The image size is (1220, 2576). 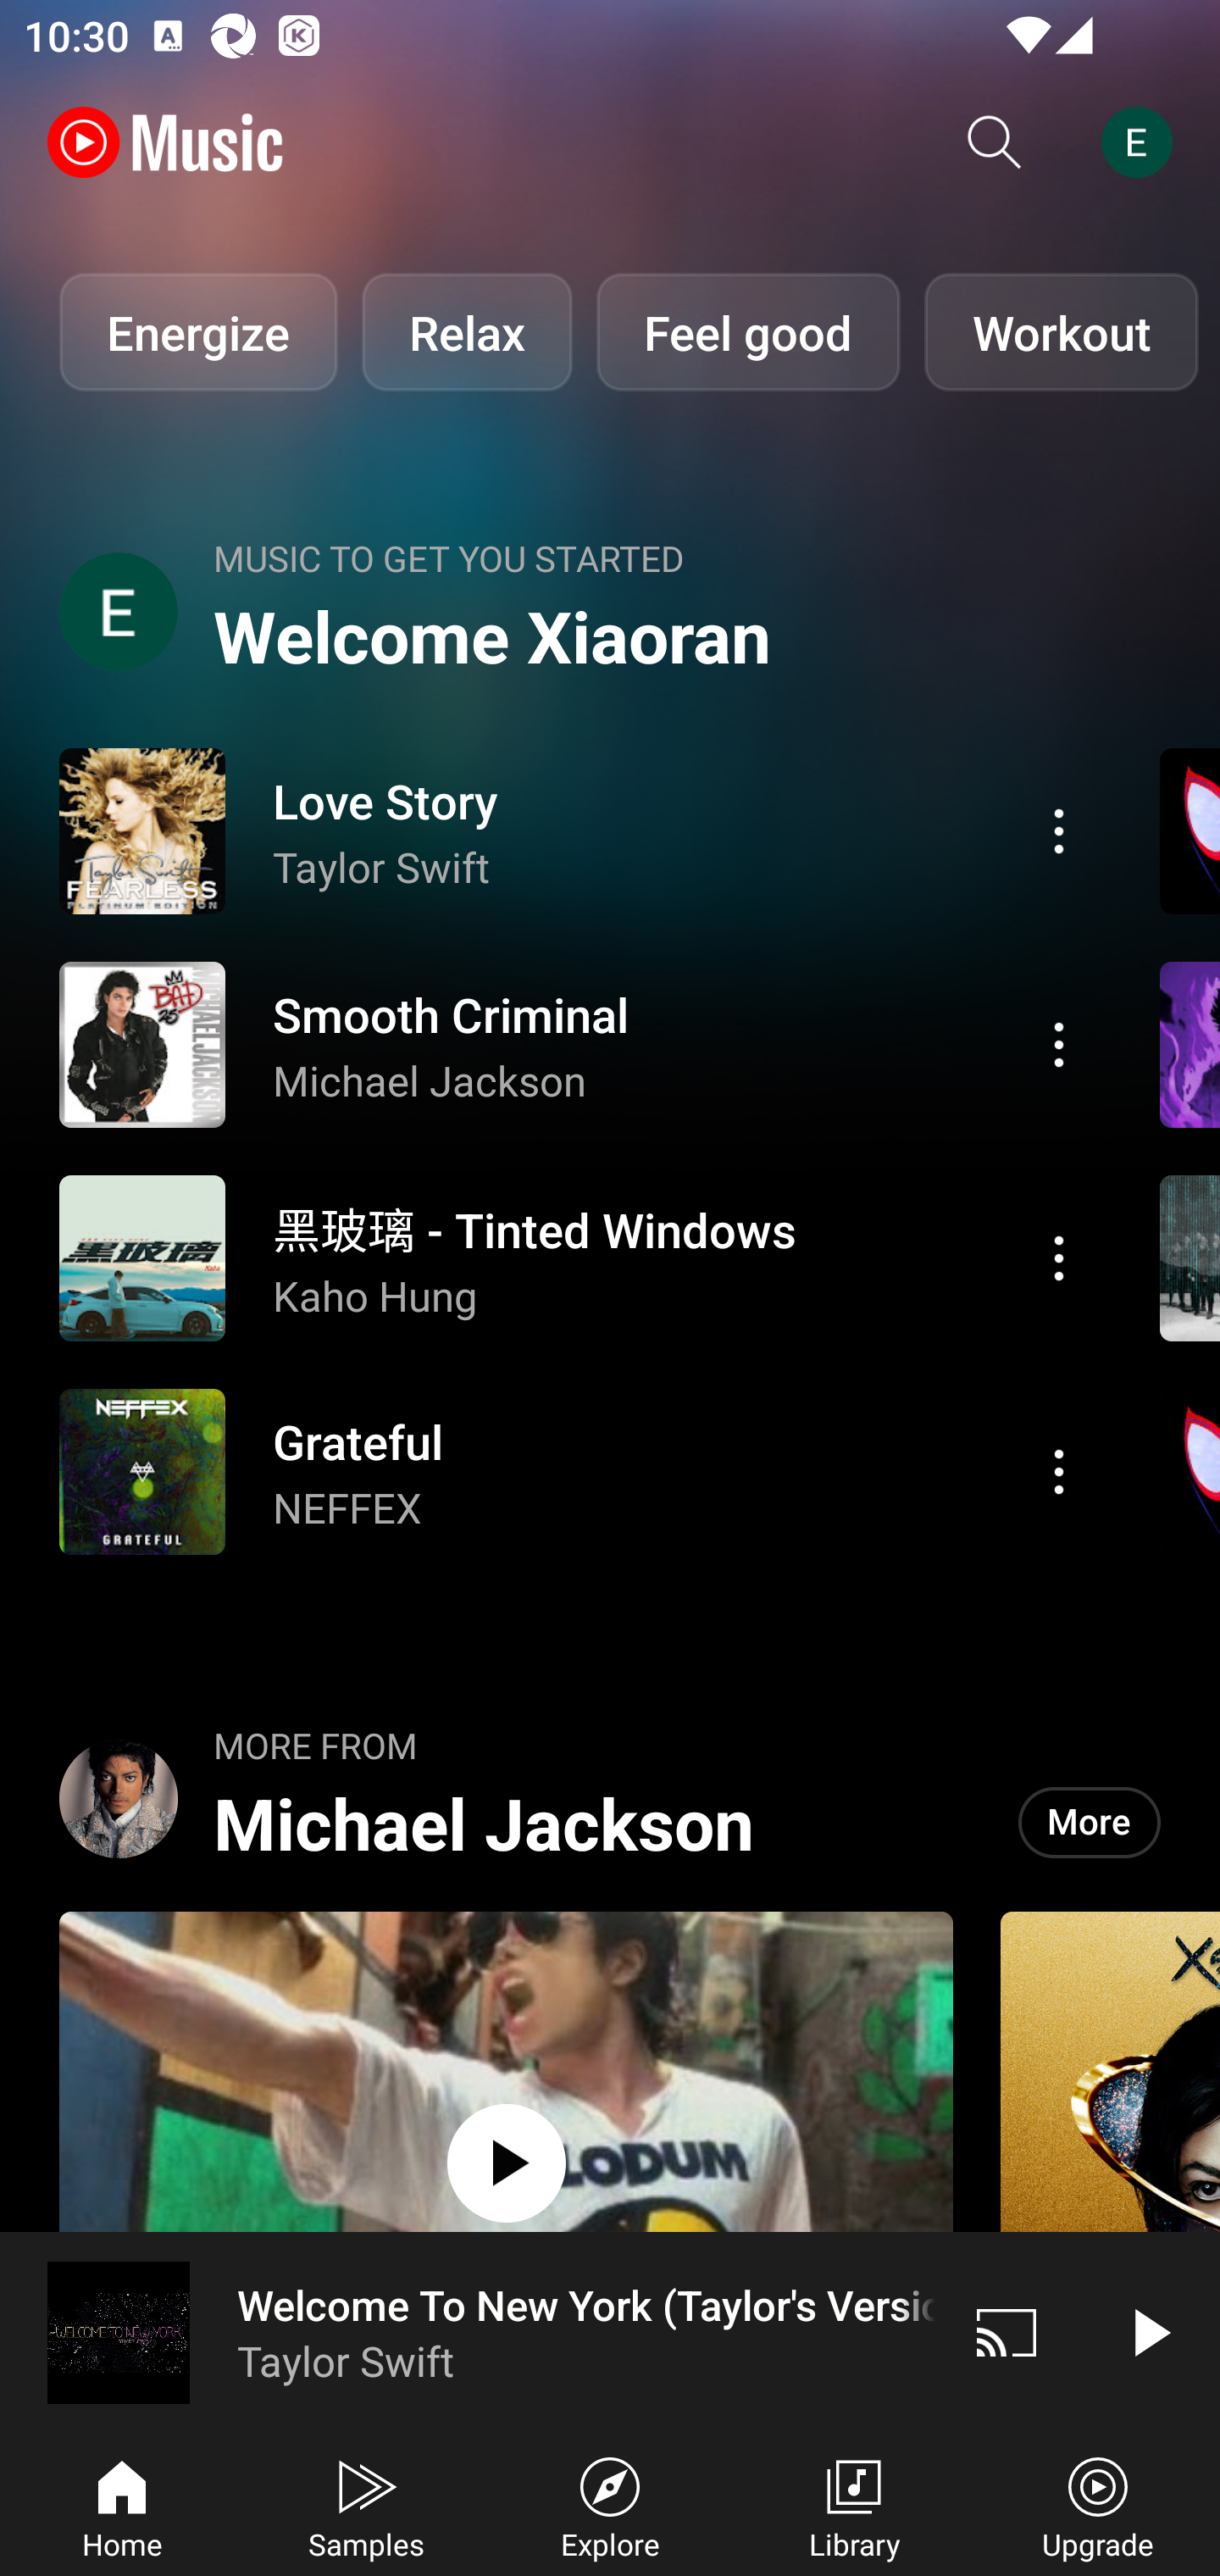 What do you see at coordinates (610, 2505) in the screenshot?
I see `Explore` at bounding box center [610, 2505].